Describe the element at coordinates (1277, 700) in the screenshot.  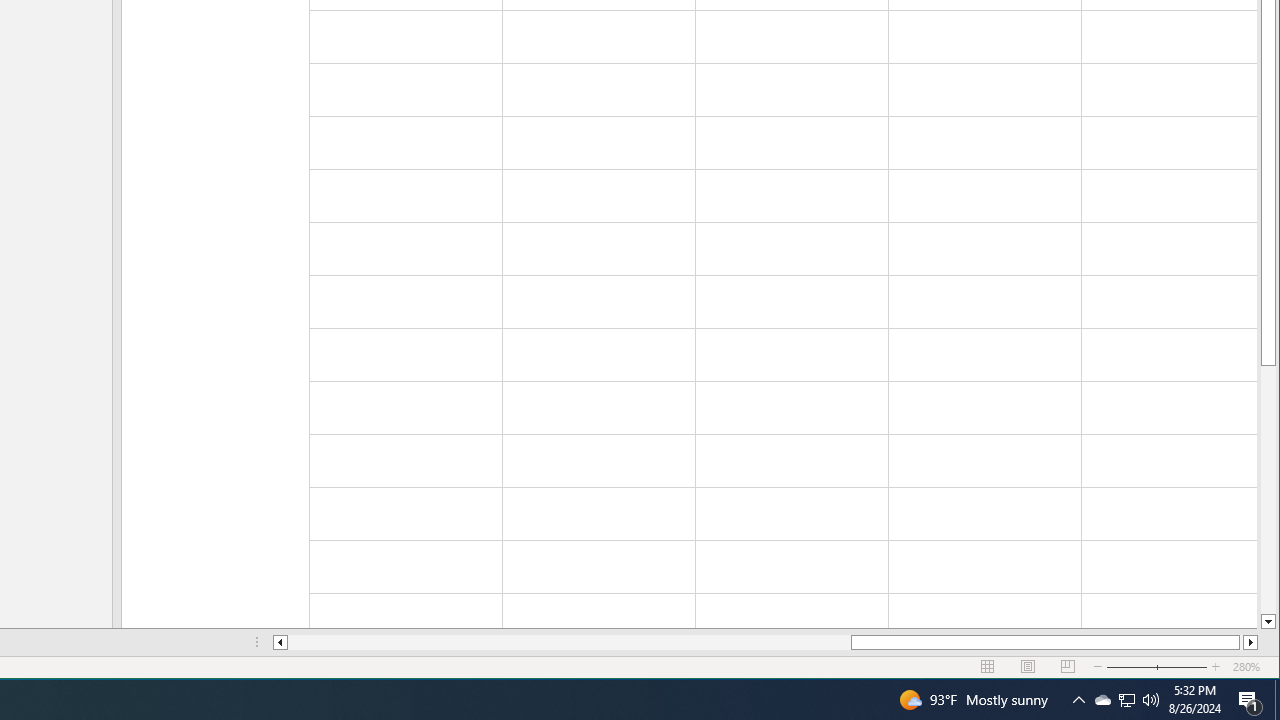
I see `Show desktop` at that location.